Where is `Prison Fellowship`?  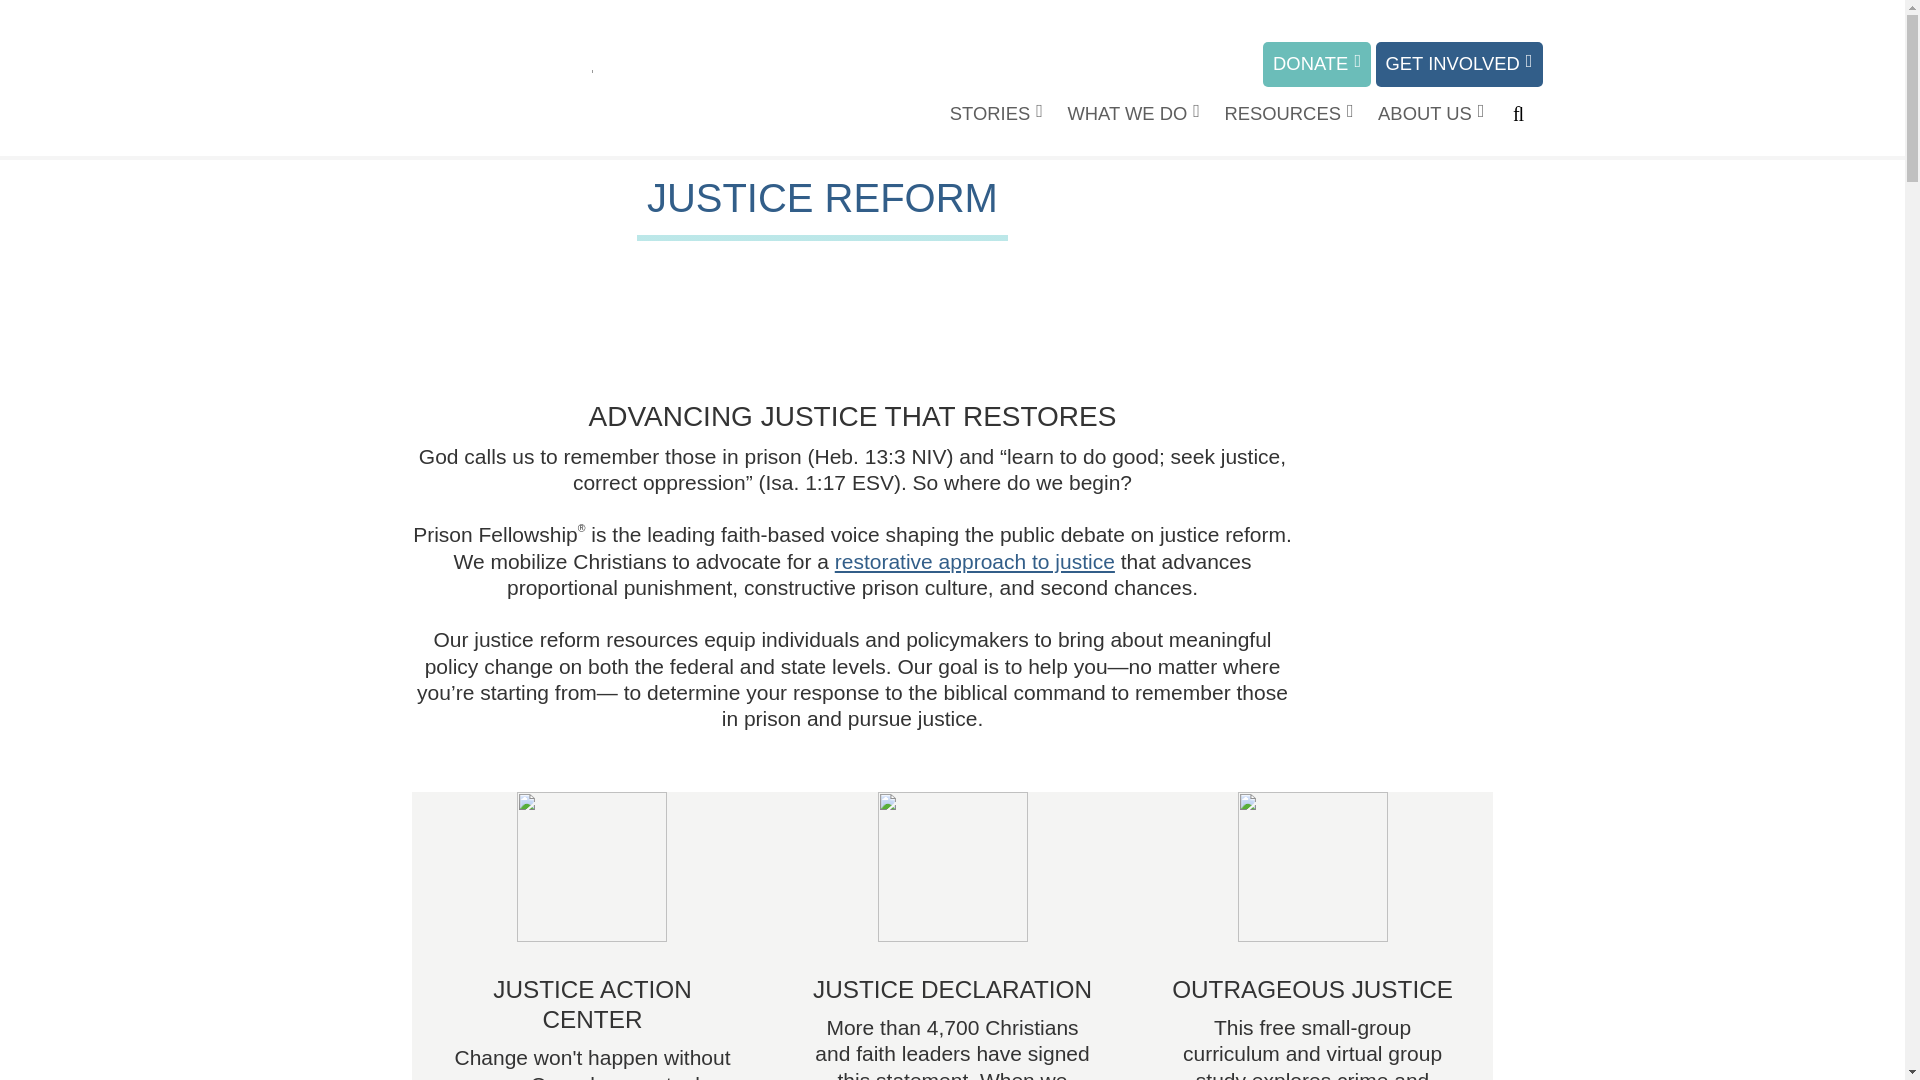
Prison Fellowship is located at coordinates (471, 82).